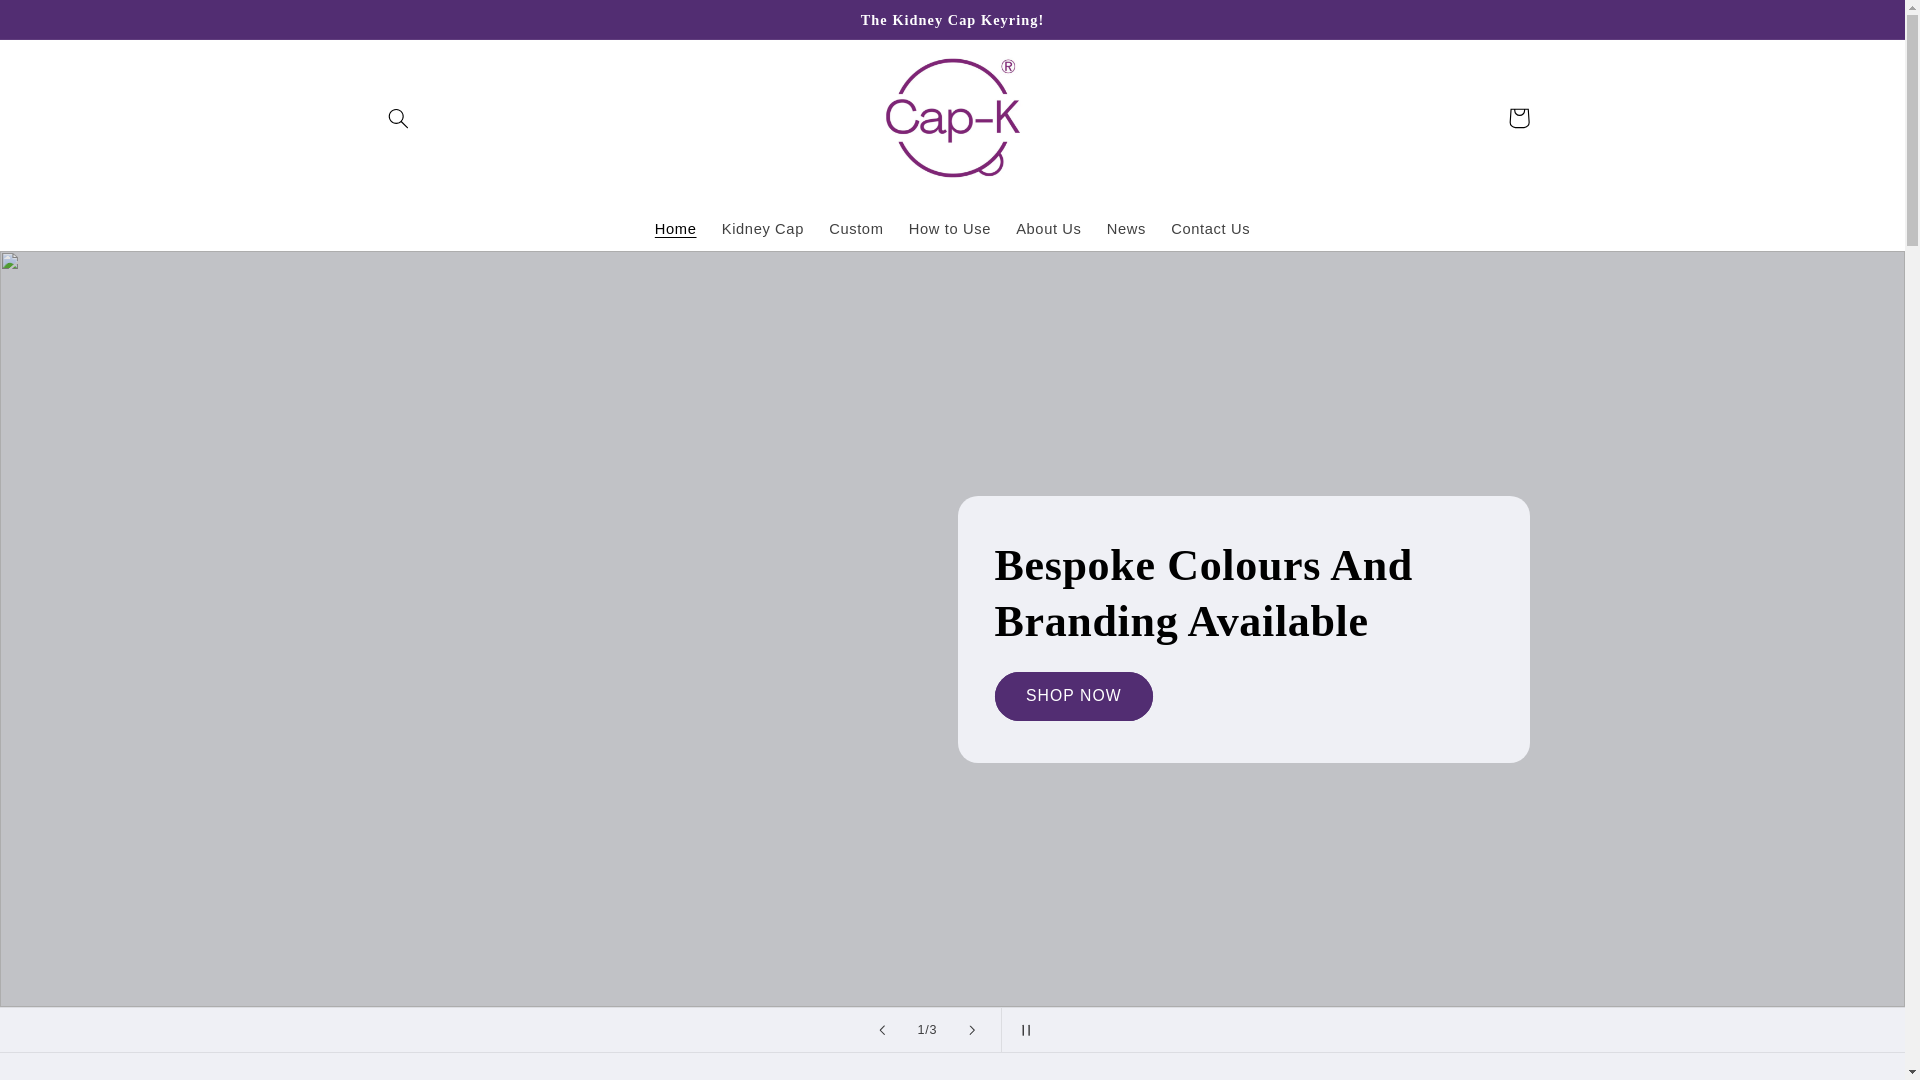 This screenshot has height=1080, width=1920. Describe the element at coordinates (1211, 228) in the screenshot. I see `Contact Us` at that location.